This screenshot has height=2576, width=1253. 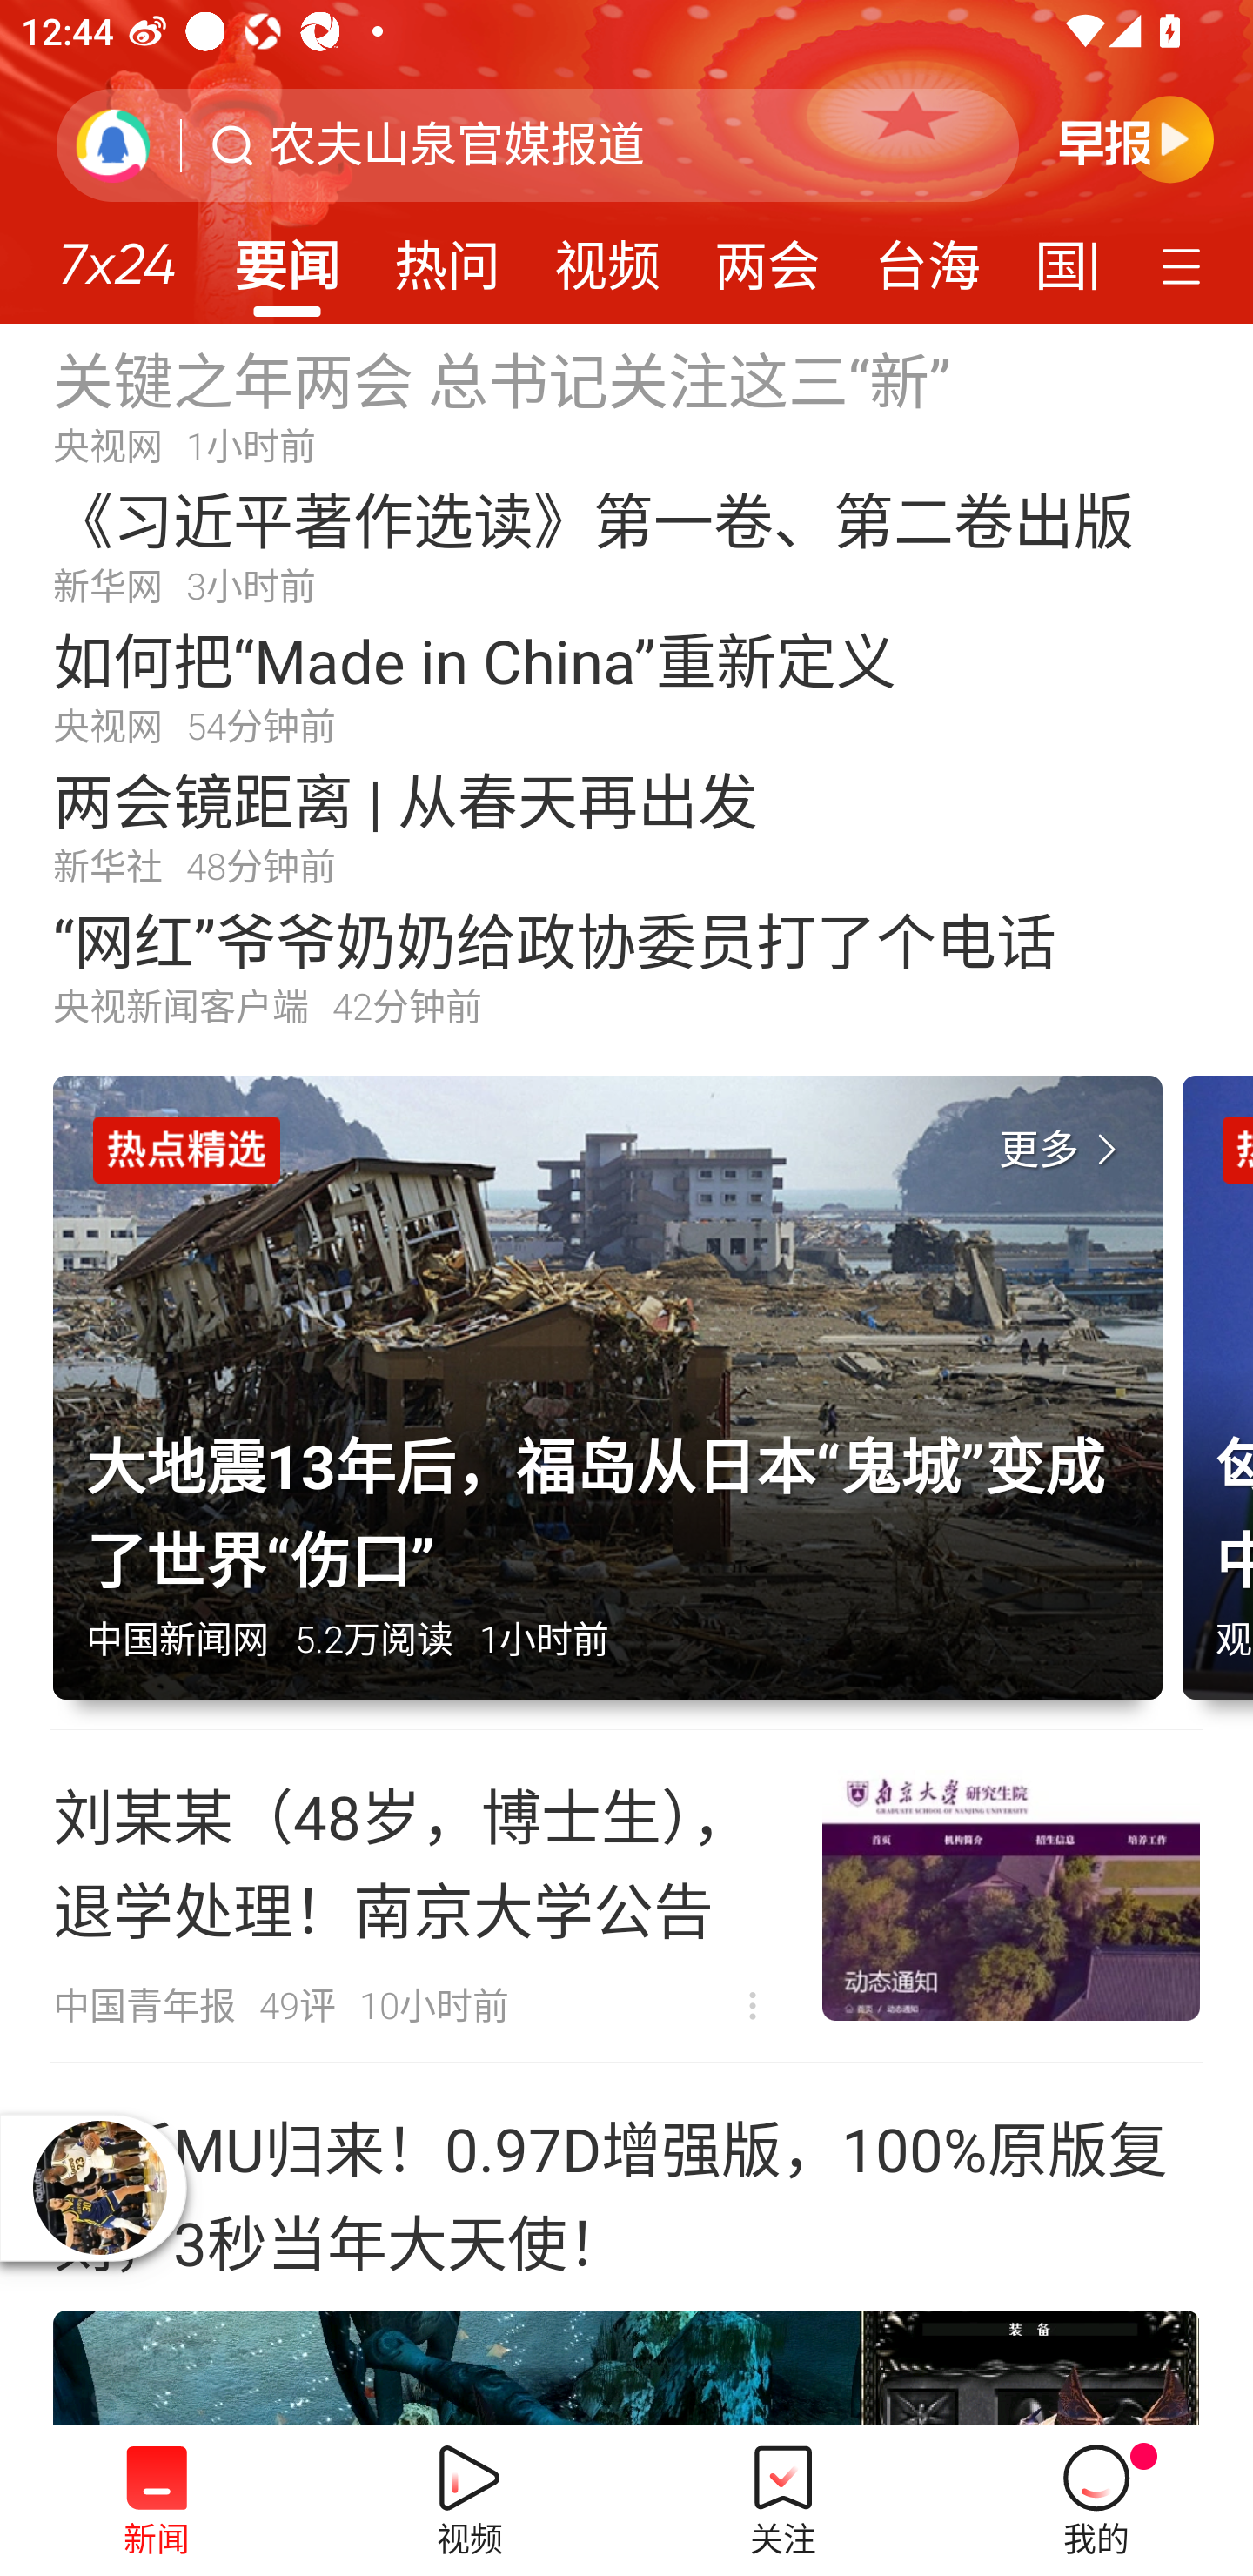 What do you see at coordinates (100, 2188) in the screenshot?
I see `播放器` at bounding box center [100, 2188].